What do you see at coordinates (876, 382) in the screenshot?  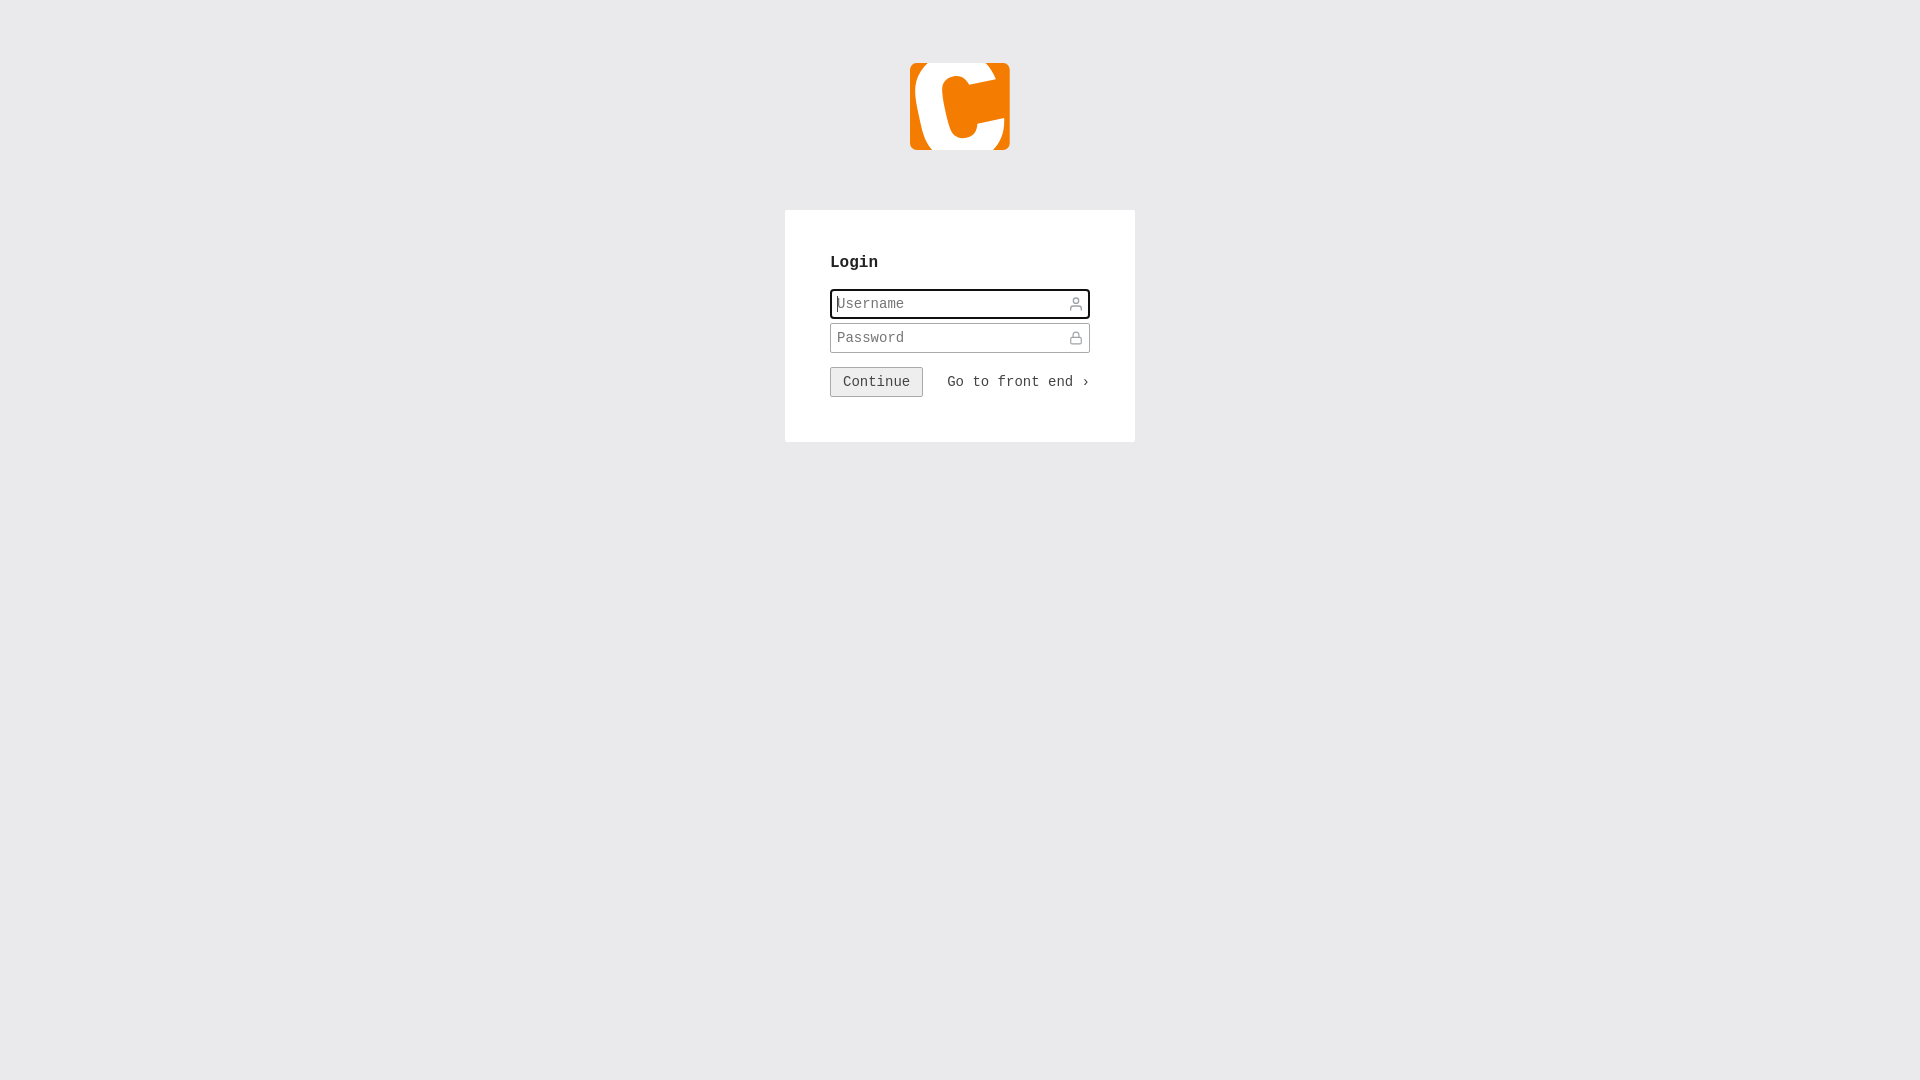 I see `Continue` at bounding box center [876, 382].